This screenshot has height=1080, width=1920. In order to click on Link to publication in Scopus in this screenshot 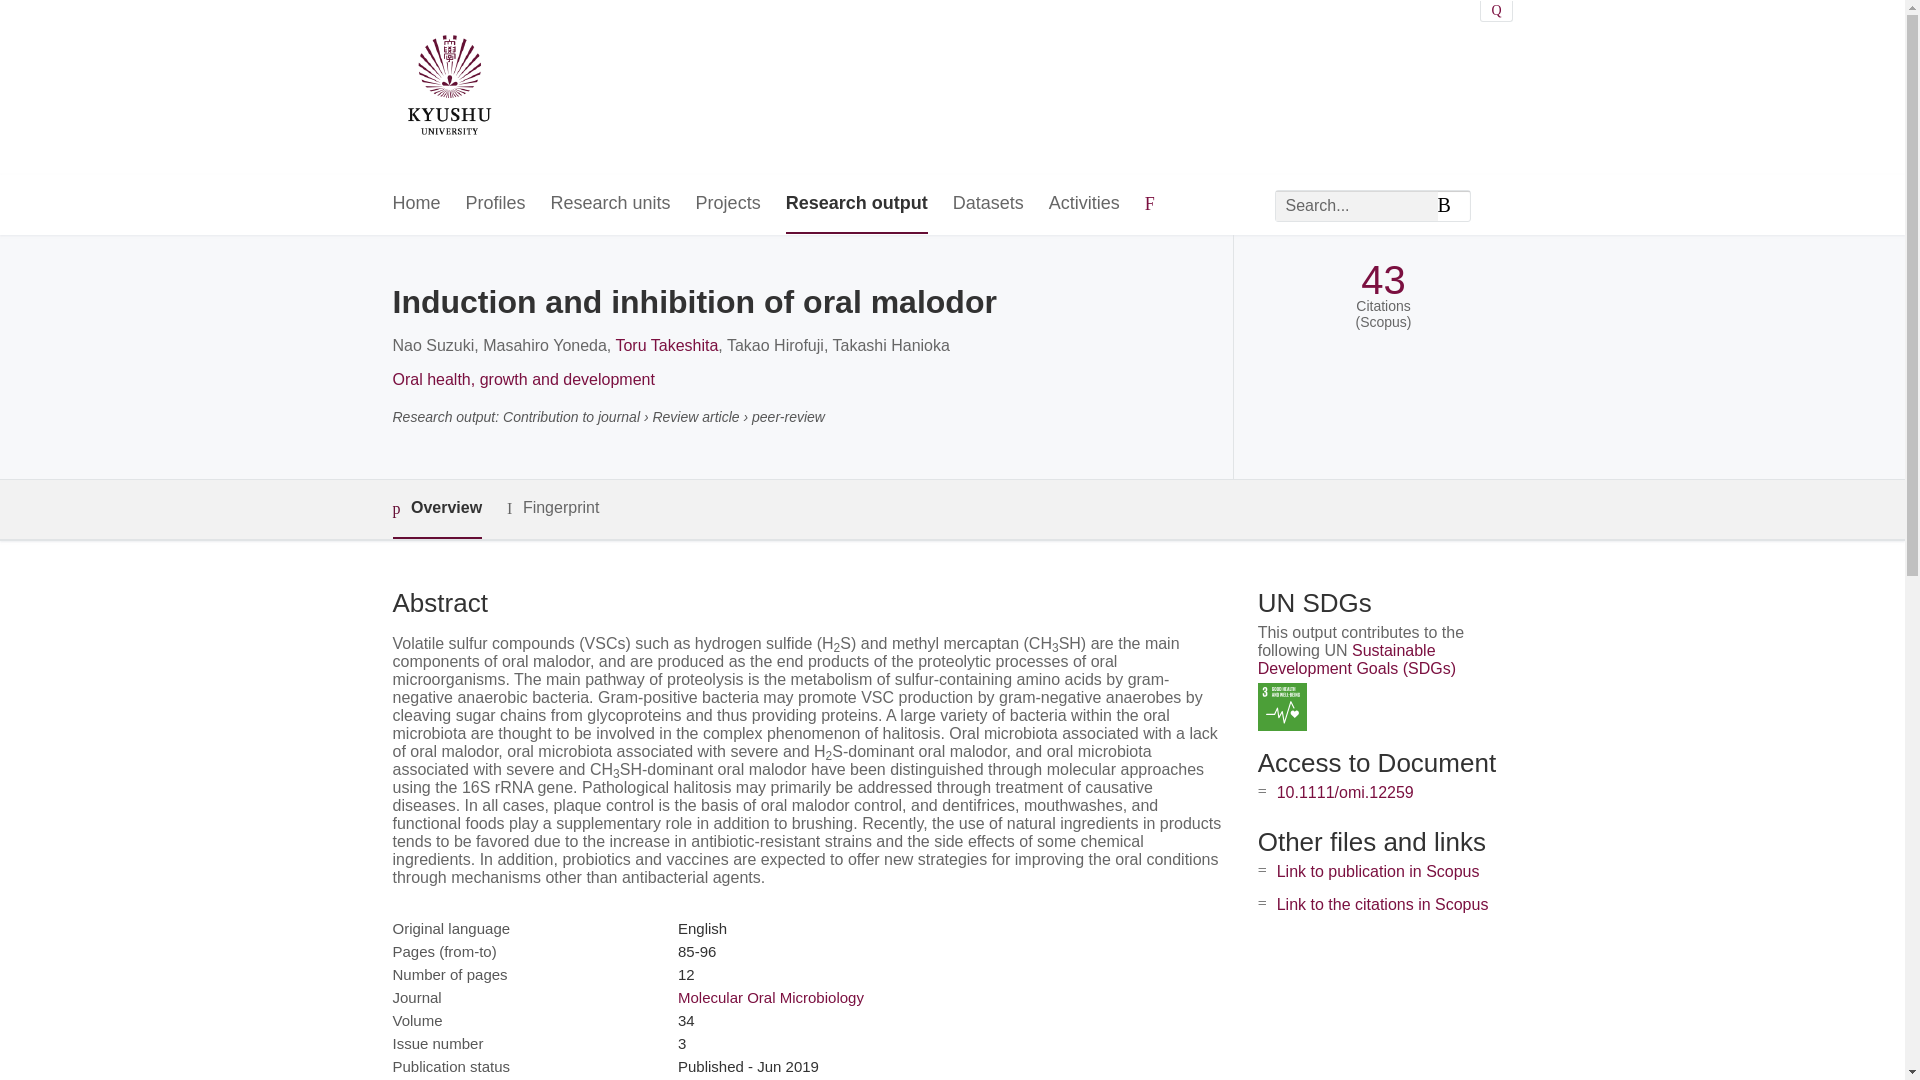, I will do `click(1378, 871)`.